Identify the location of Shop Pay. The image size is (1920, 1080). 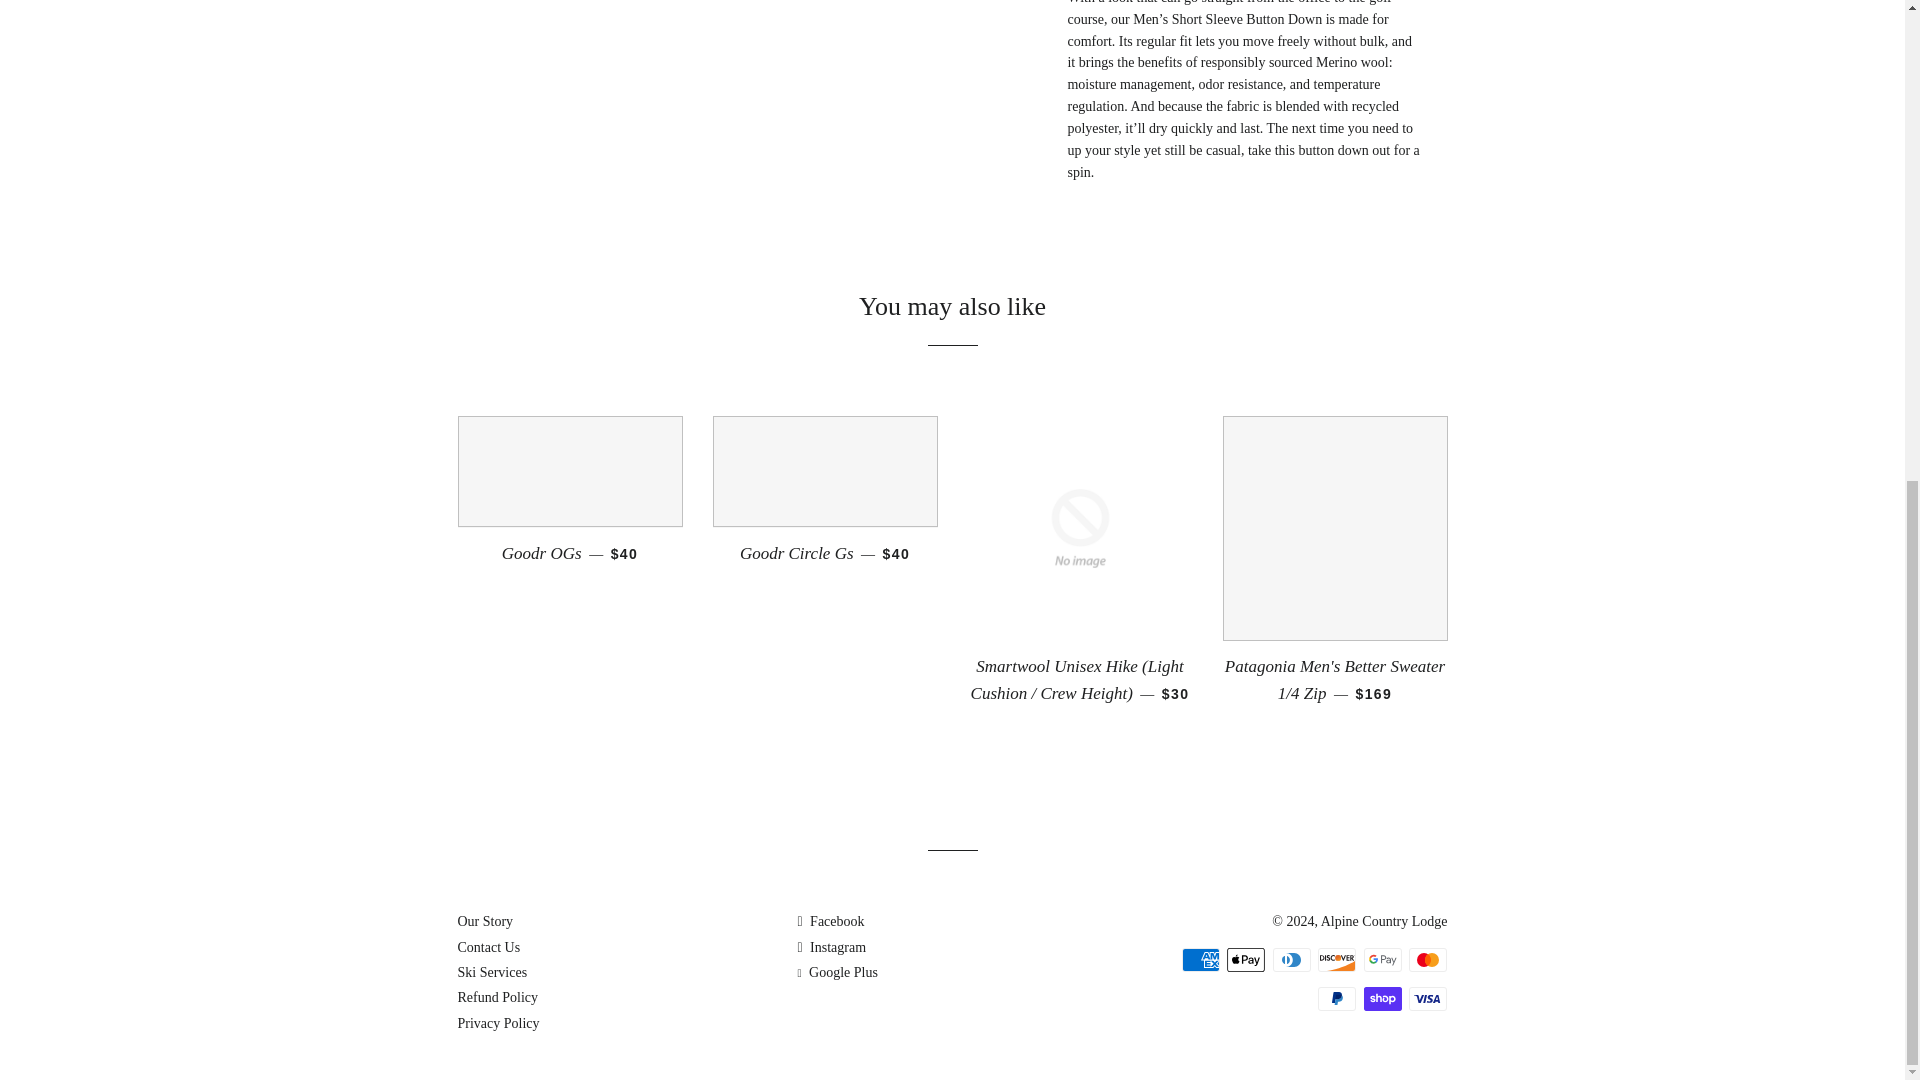
(1382, 998).